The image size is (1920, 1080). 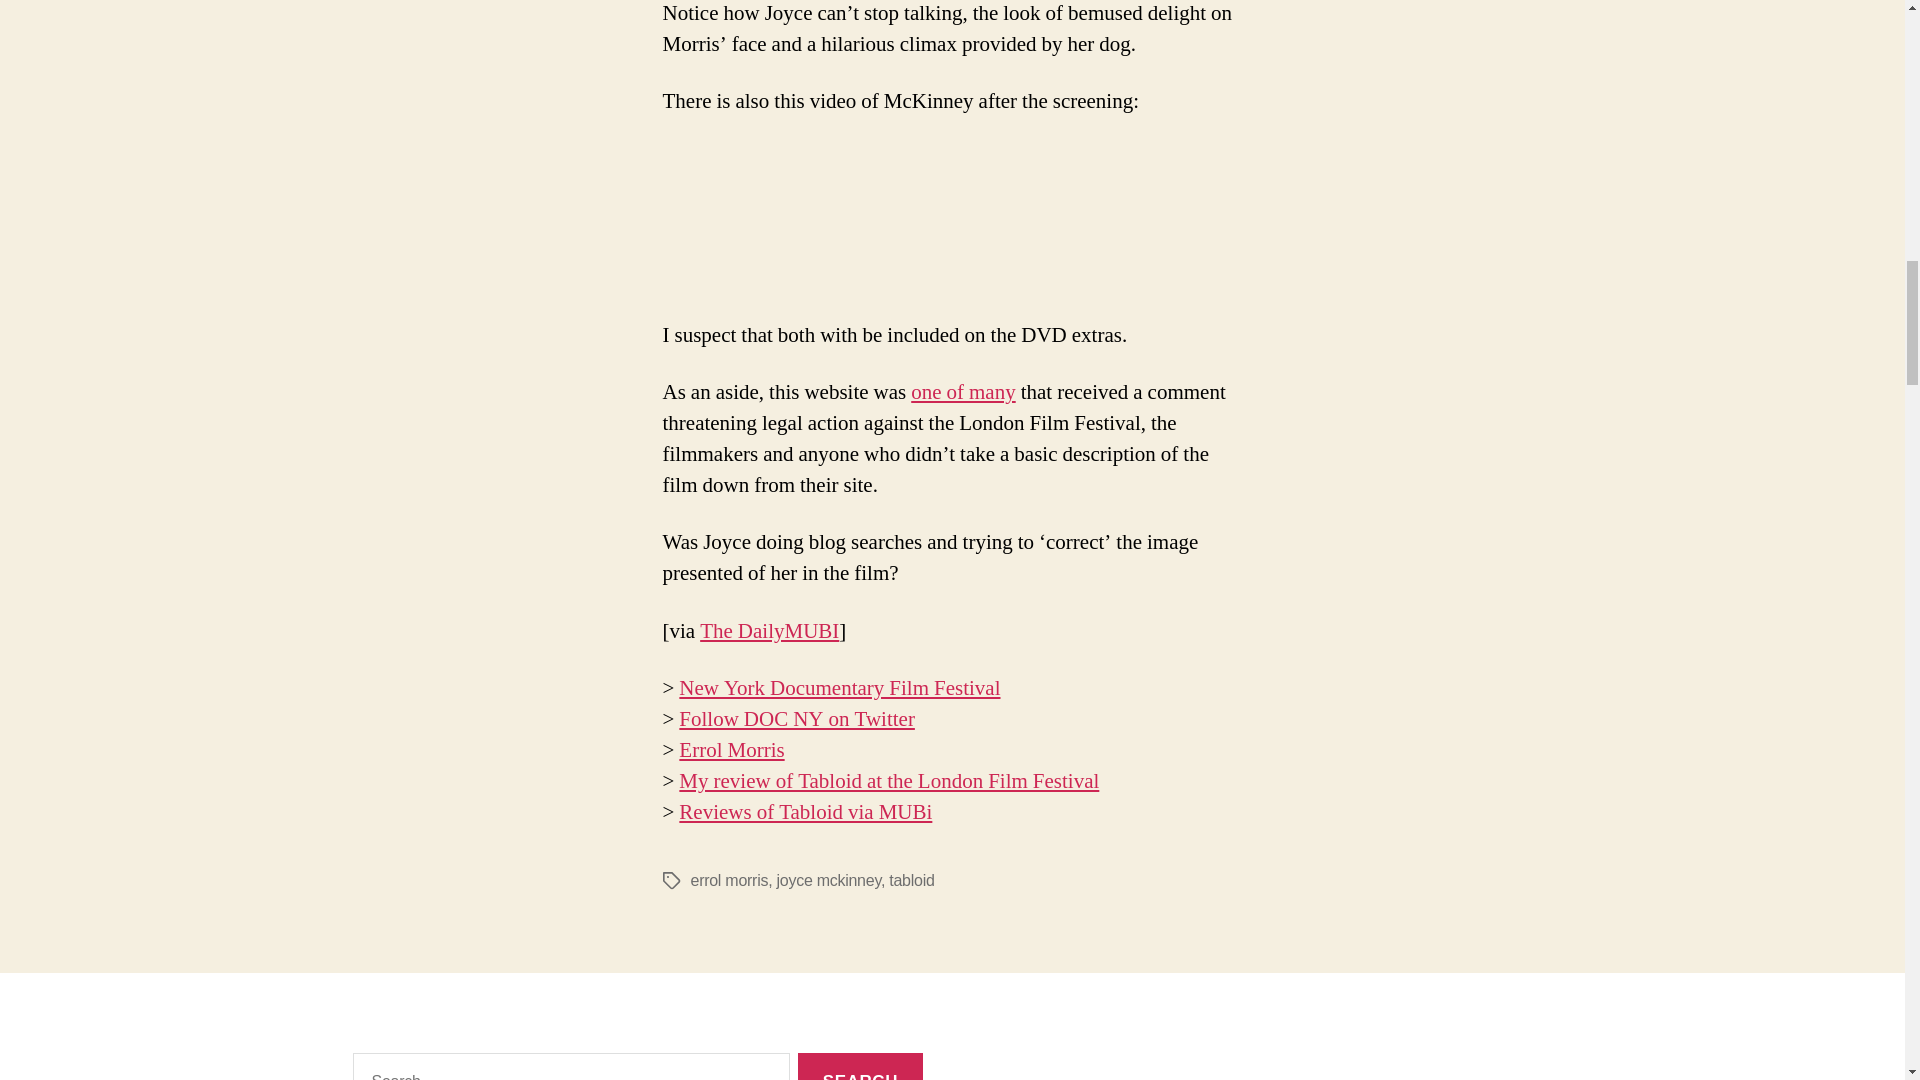 What do you see at coordinates (829, 880) in the screenshot?
I see `joyce mckinney` at bounding box center [829, 880].